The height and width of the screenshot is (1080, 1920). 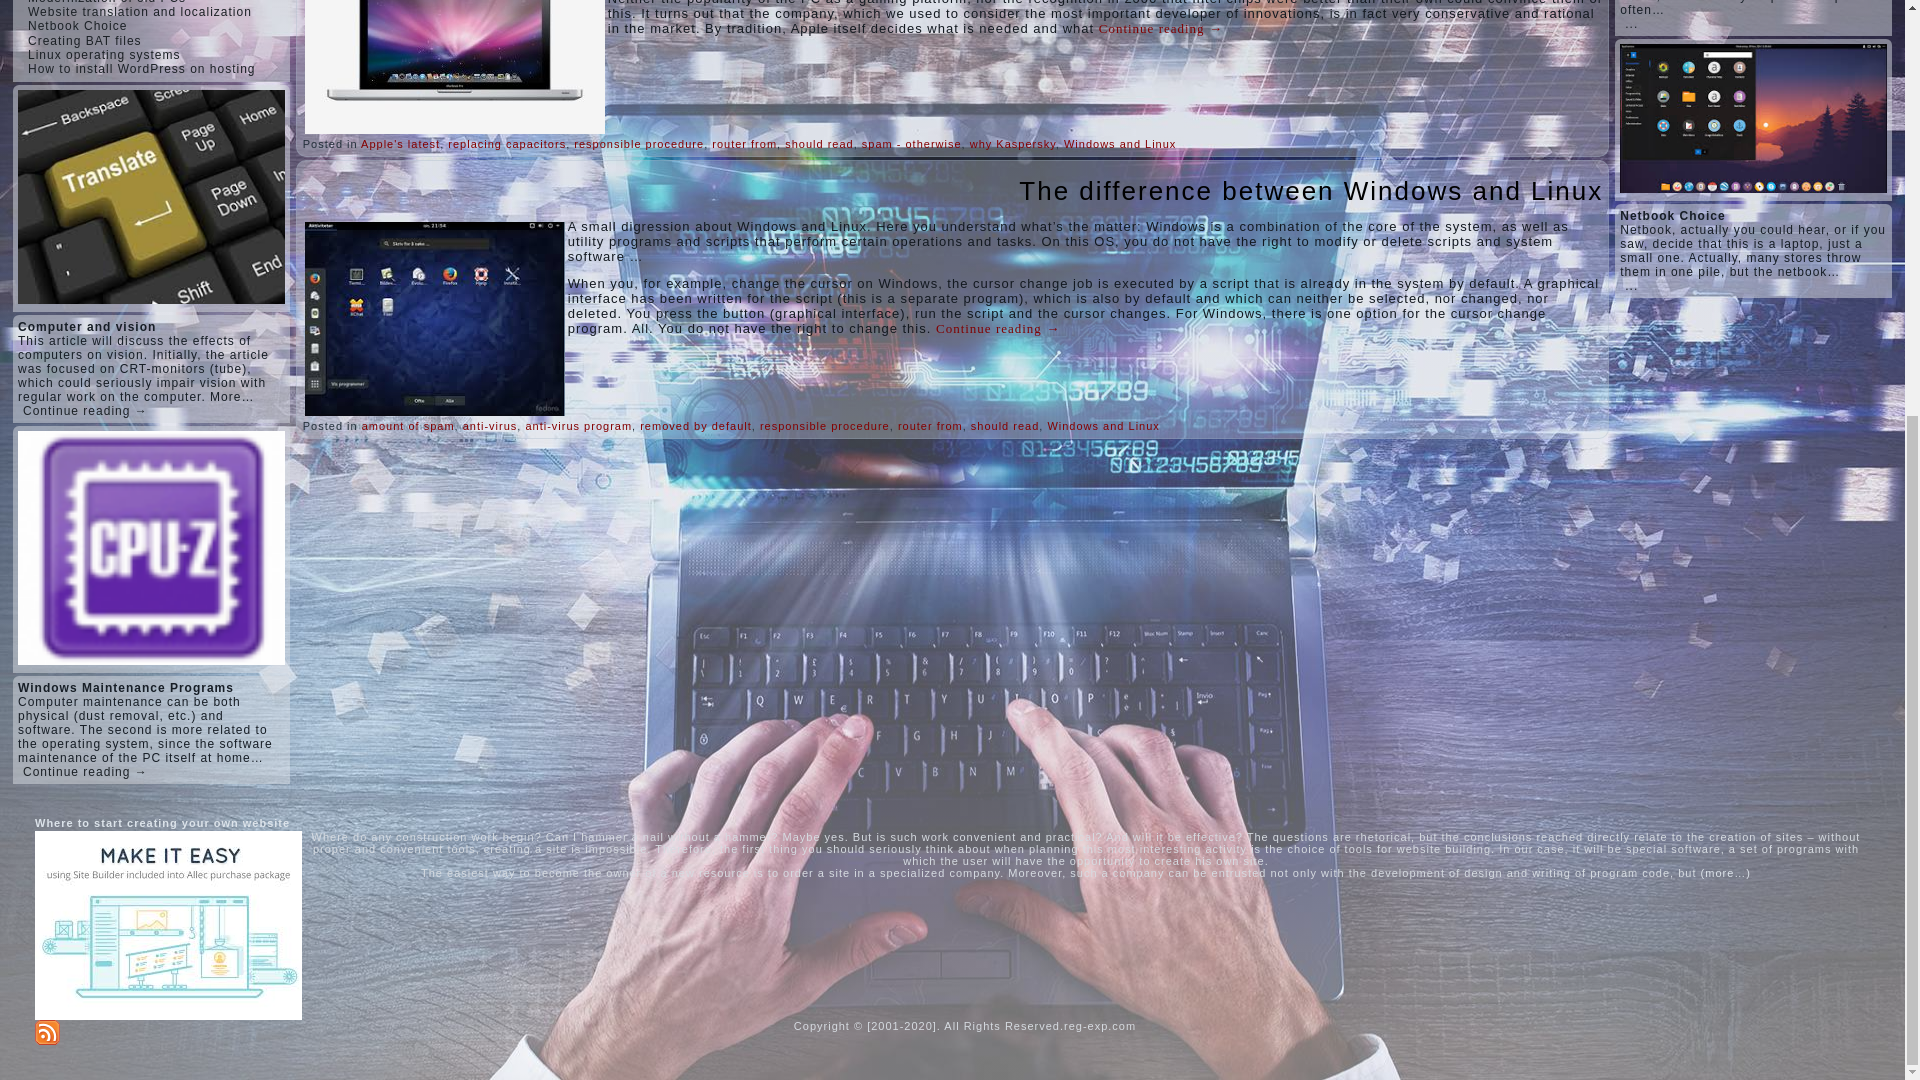 I want to click on Creating BAT files, so click(x=85, y=40).